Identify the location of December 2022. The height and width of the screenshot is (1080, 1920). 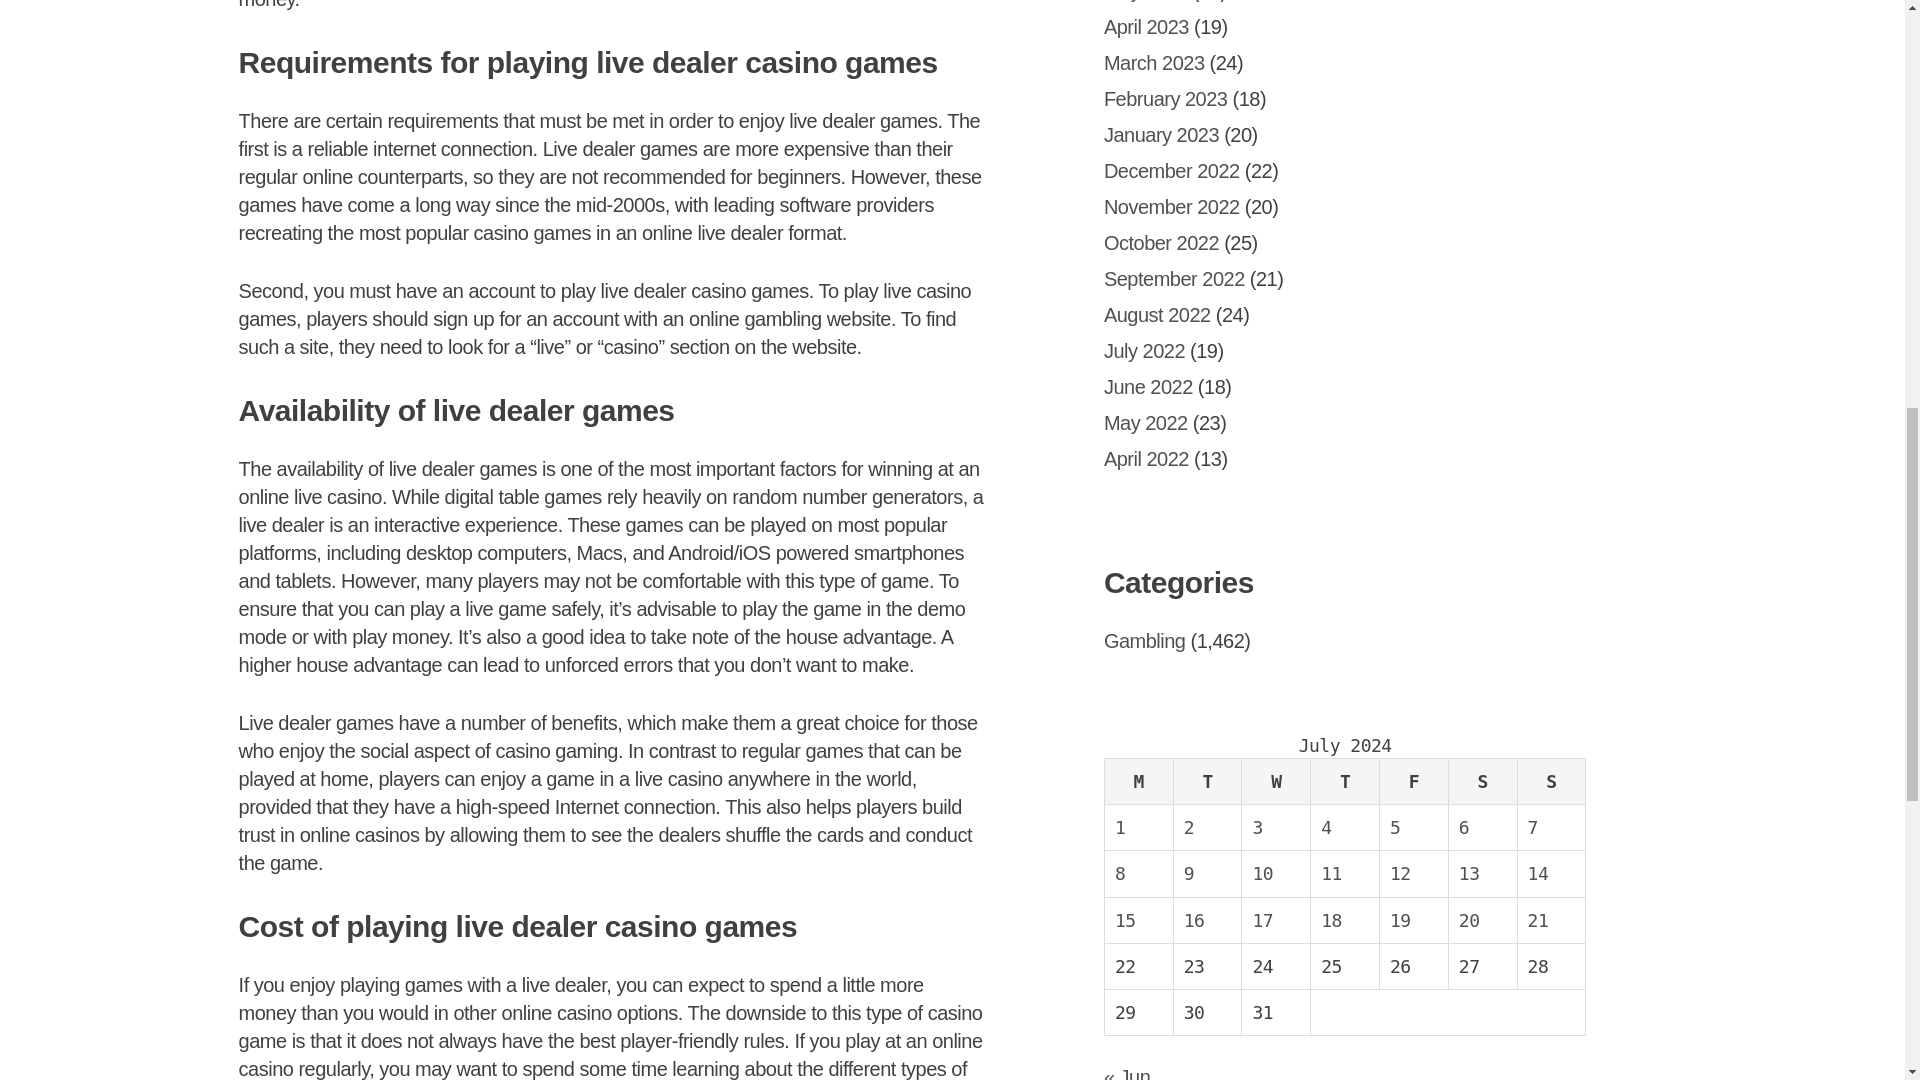
(1172, 170).